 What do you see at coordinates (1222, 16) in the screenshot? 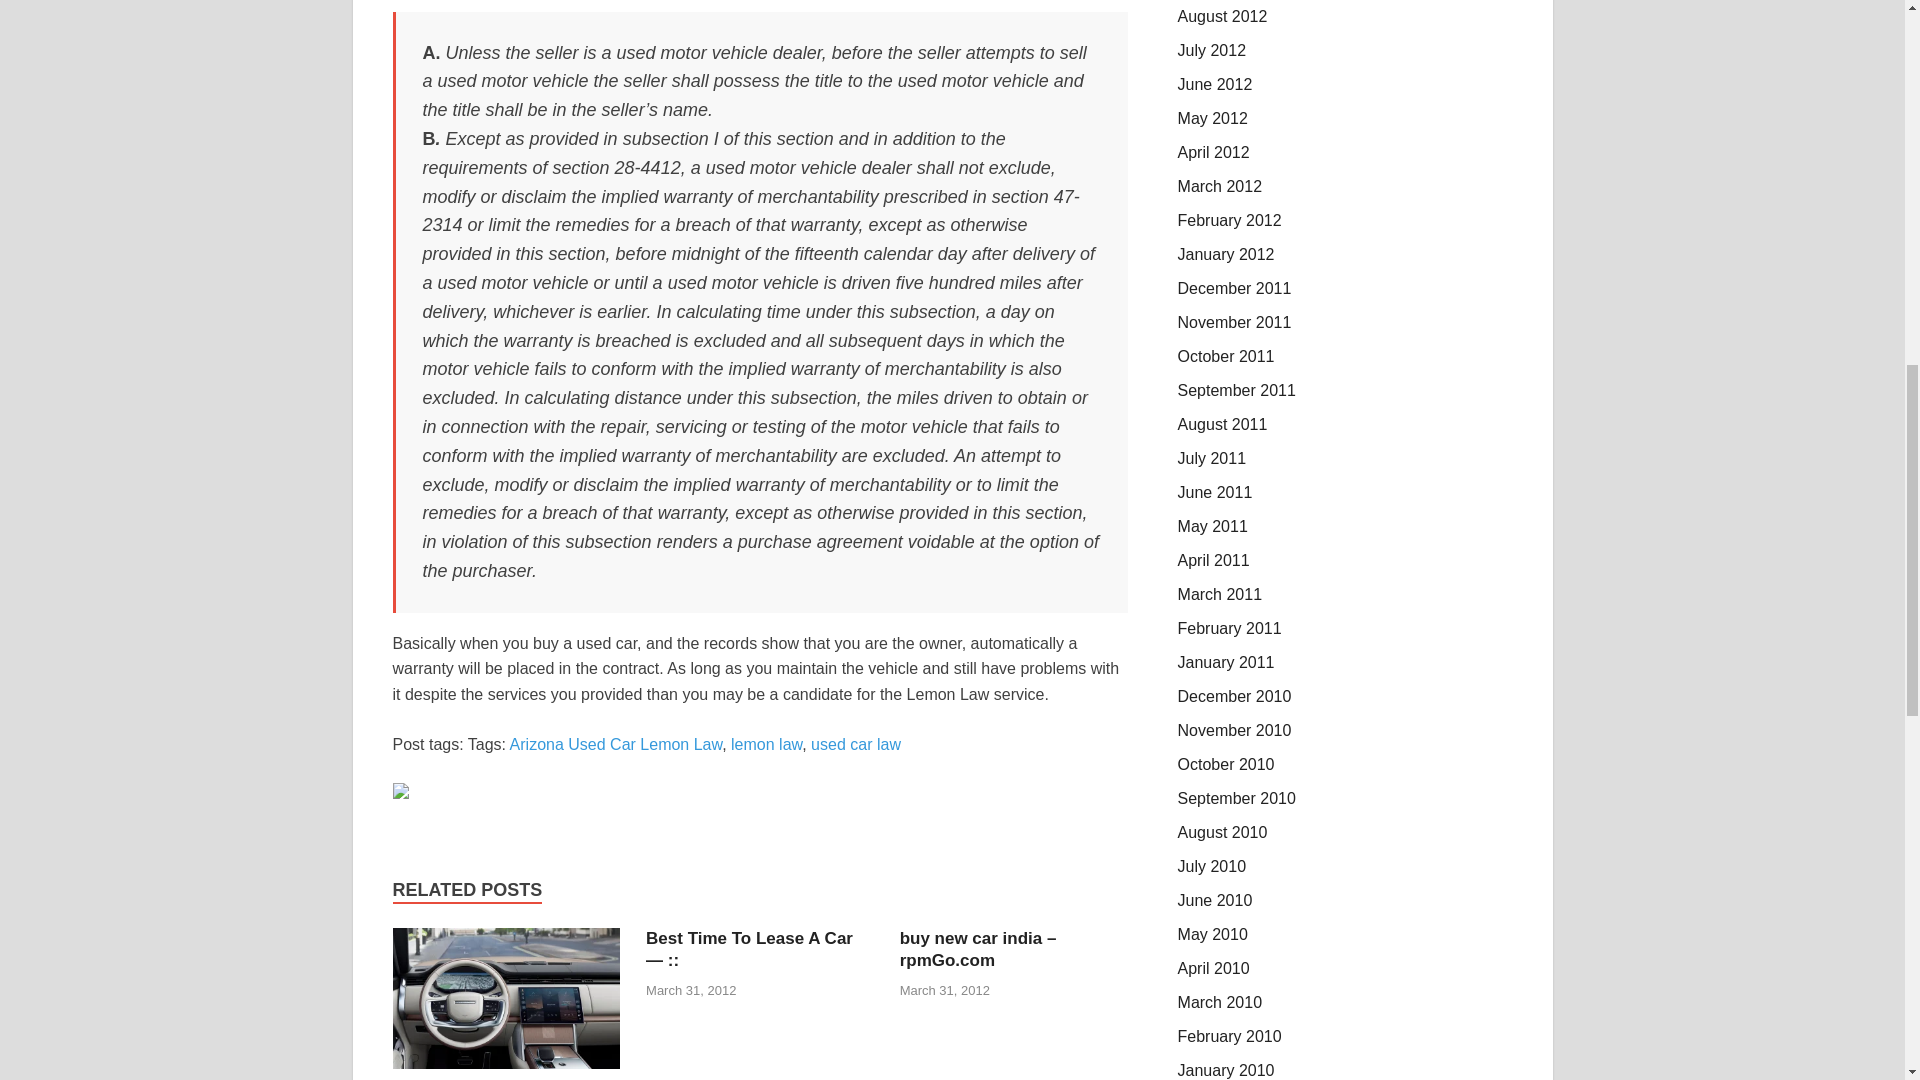
I see `August 2012` at bounding box center [1222, 16].